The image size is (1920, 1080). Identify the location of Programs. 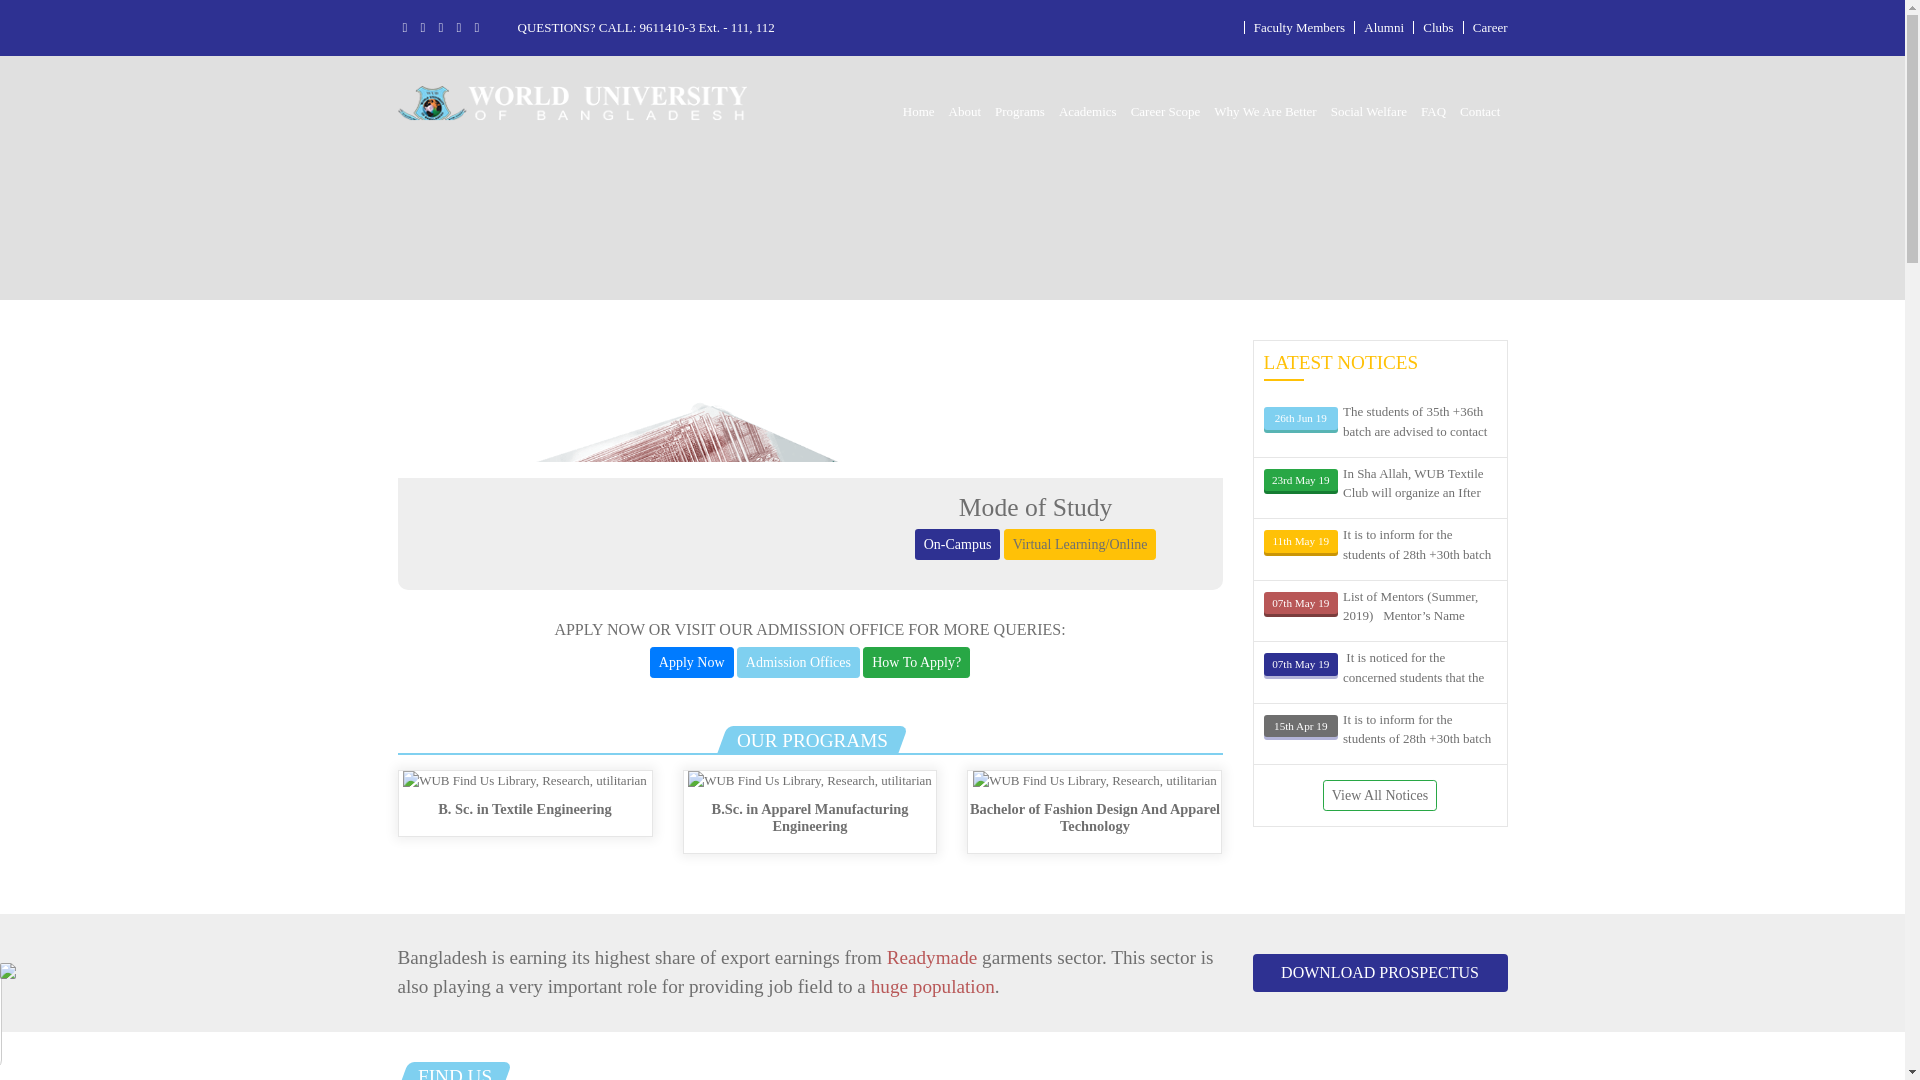
(1020, 112).